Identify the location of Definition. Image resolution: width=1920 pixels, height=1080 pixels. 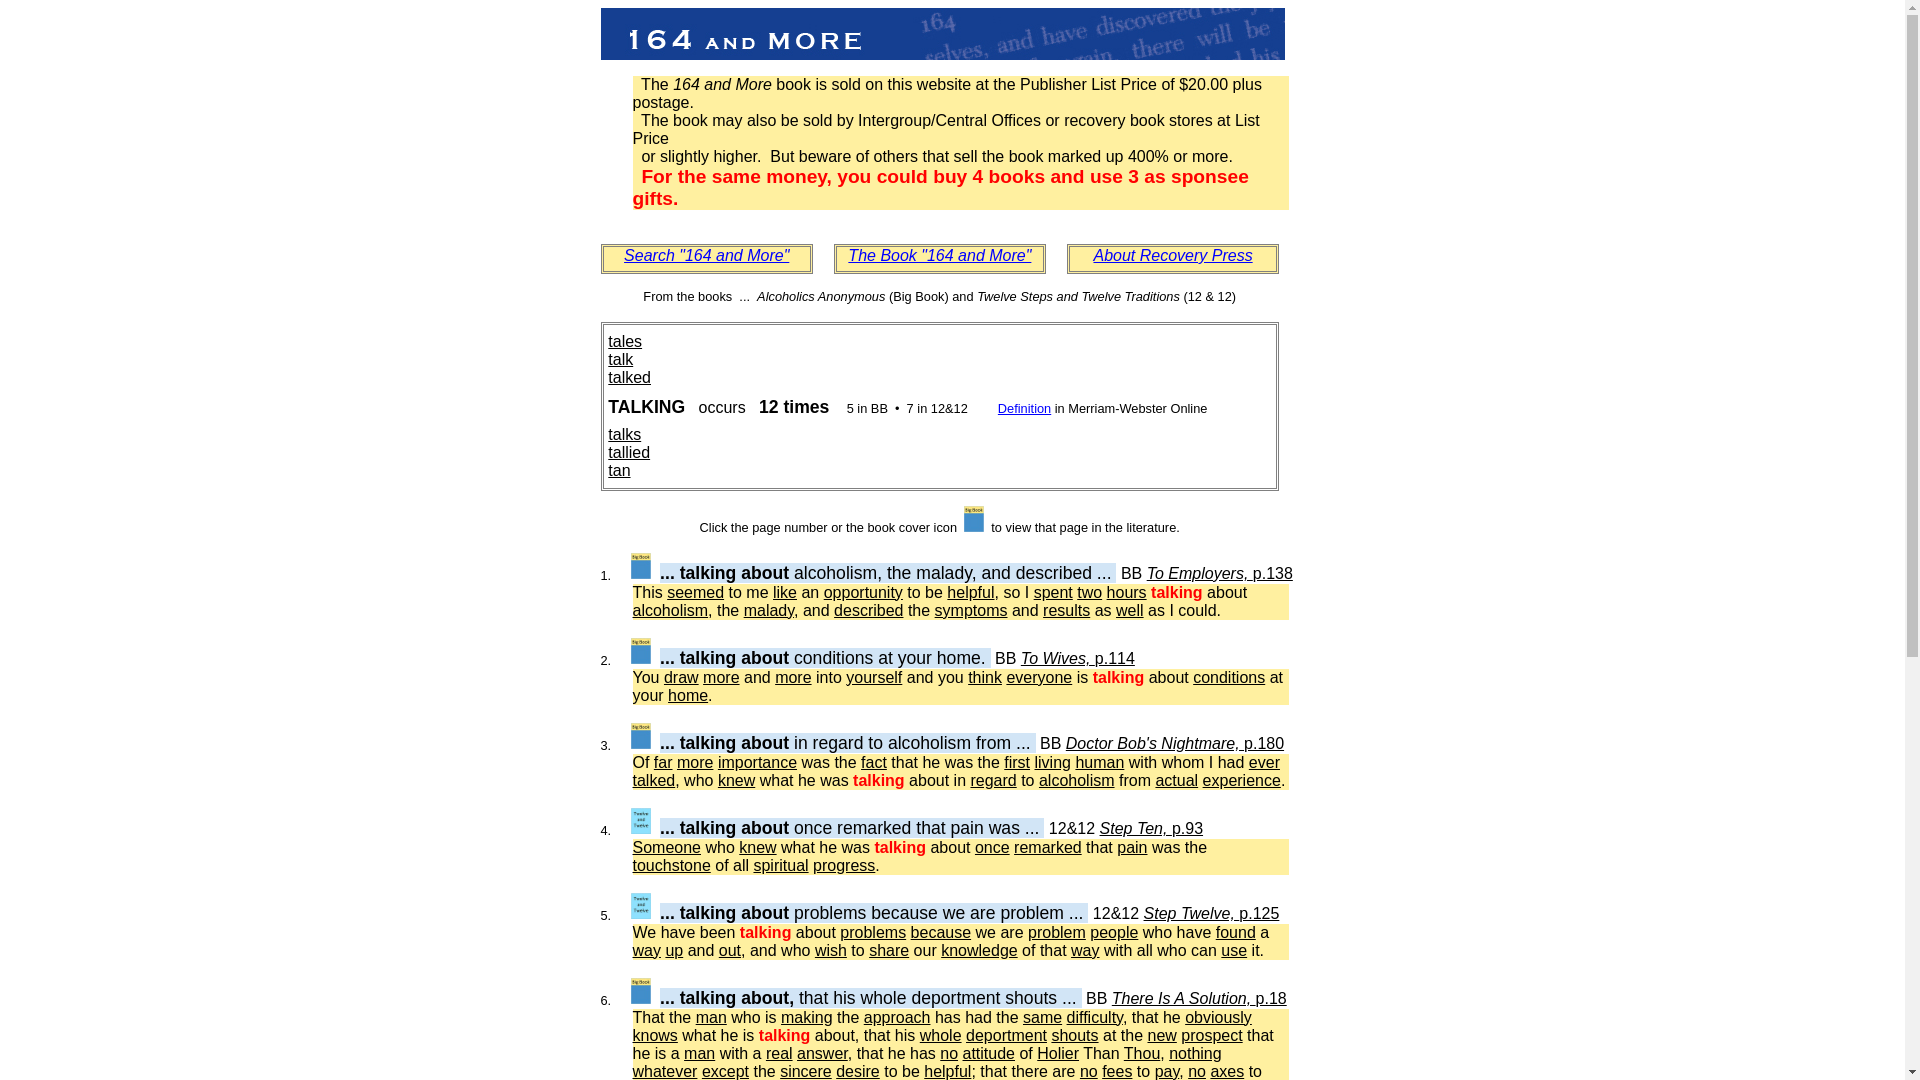
(1024, 408).